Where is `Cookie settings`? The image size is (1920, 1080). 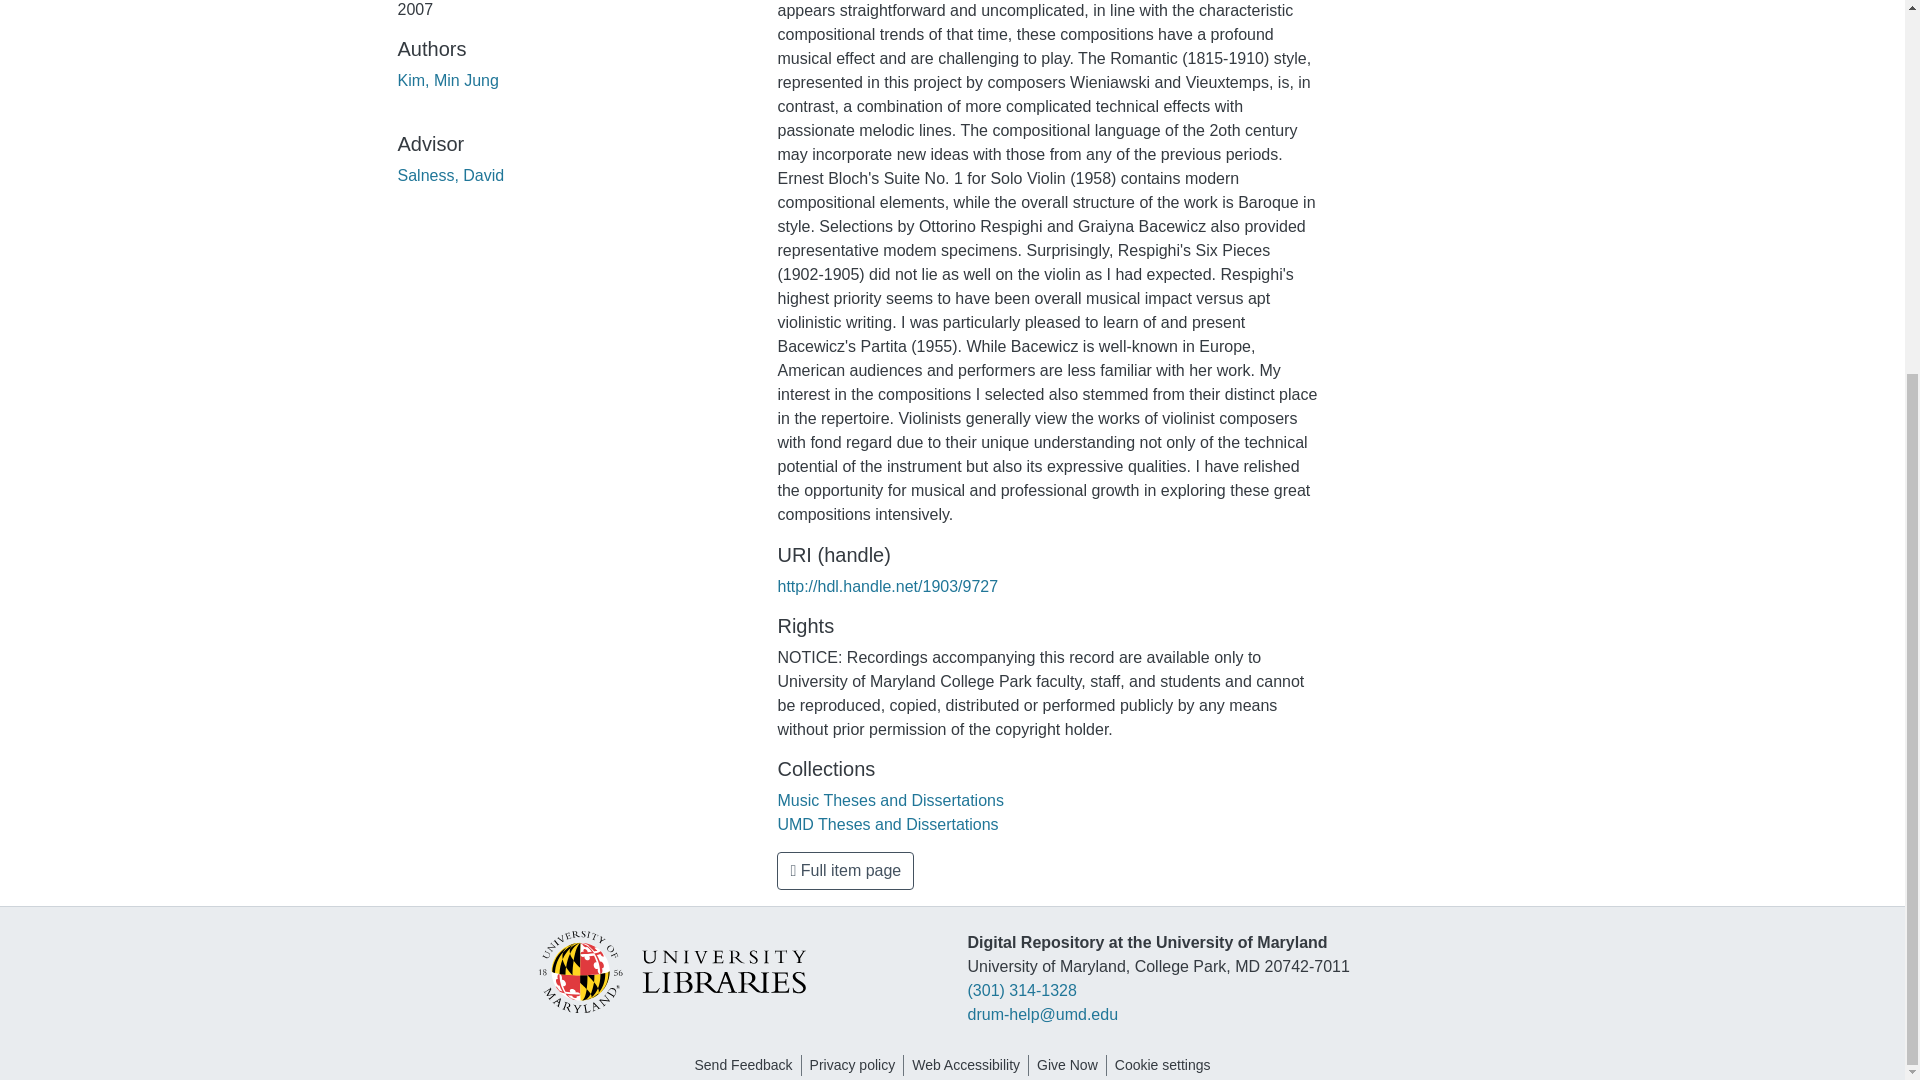
Cookie settings is located at coordinates (1163, 1065).